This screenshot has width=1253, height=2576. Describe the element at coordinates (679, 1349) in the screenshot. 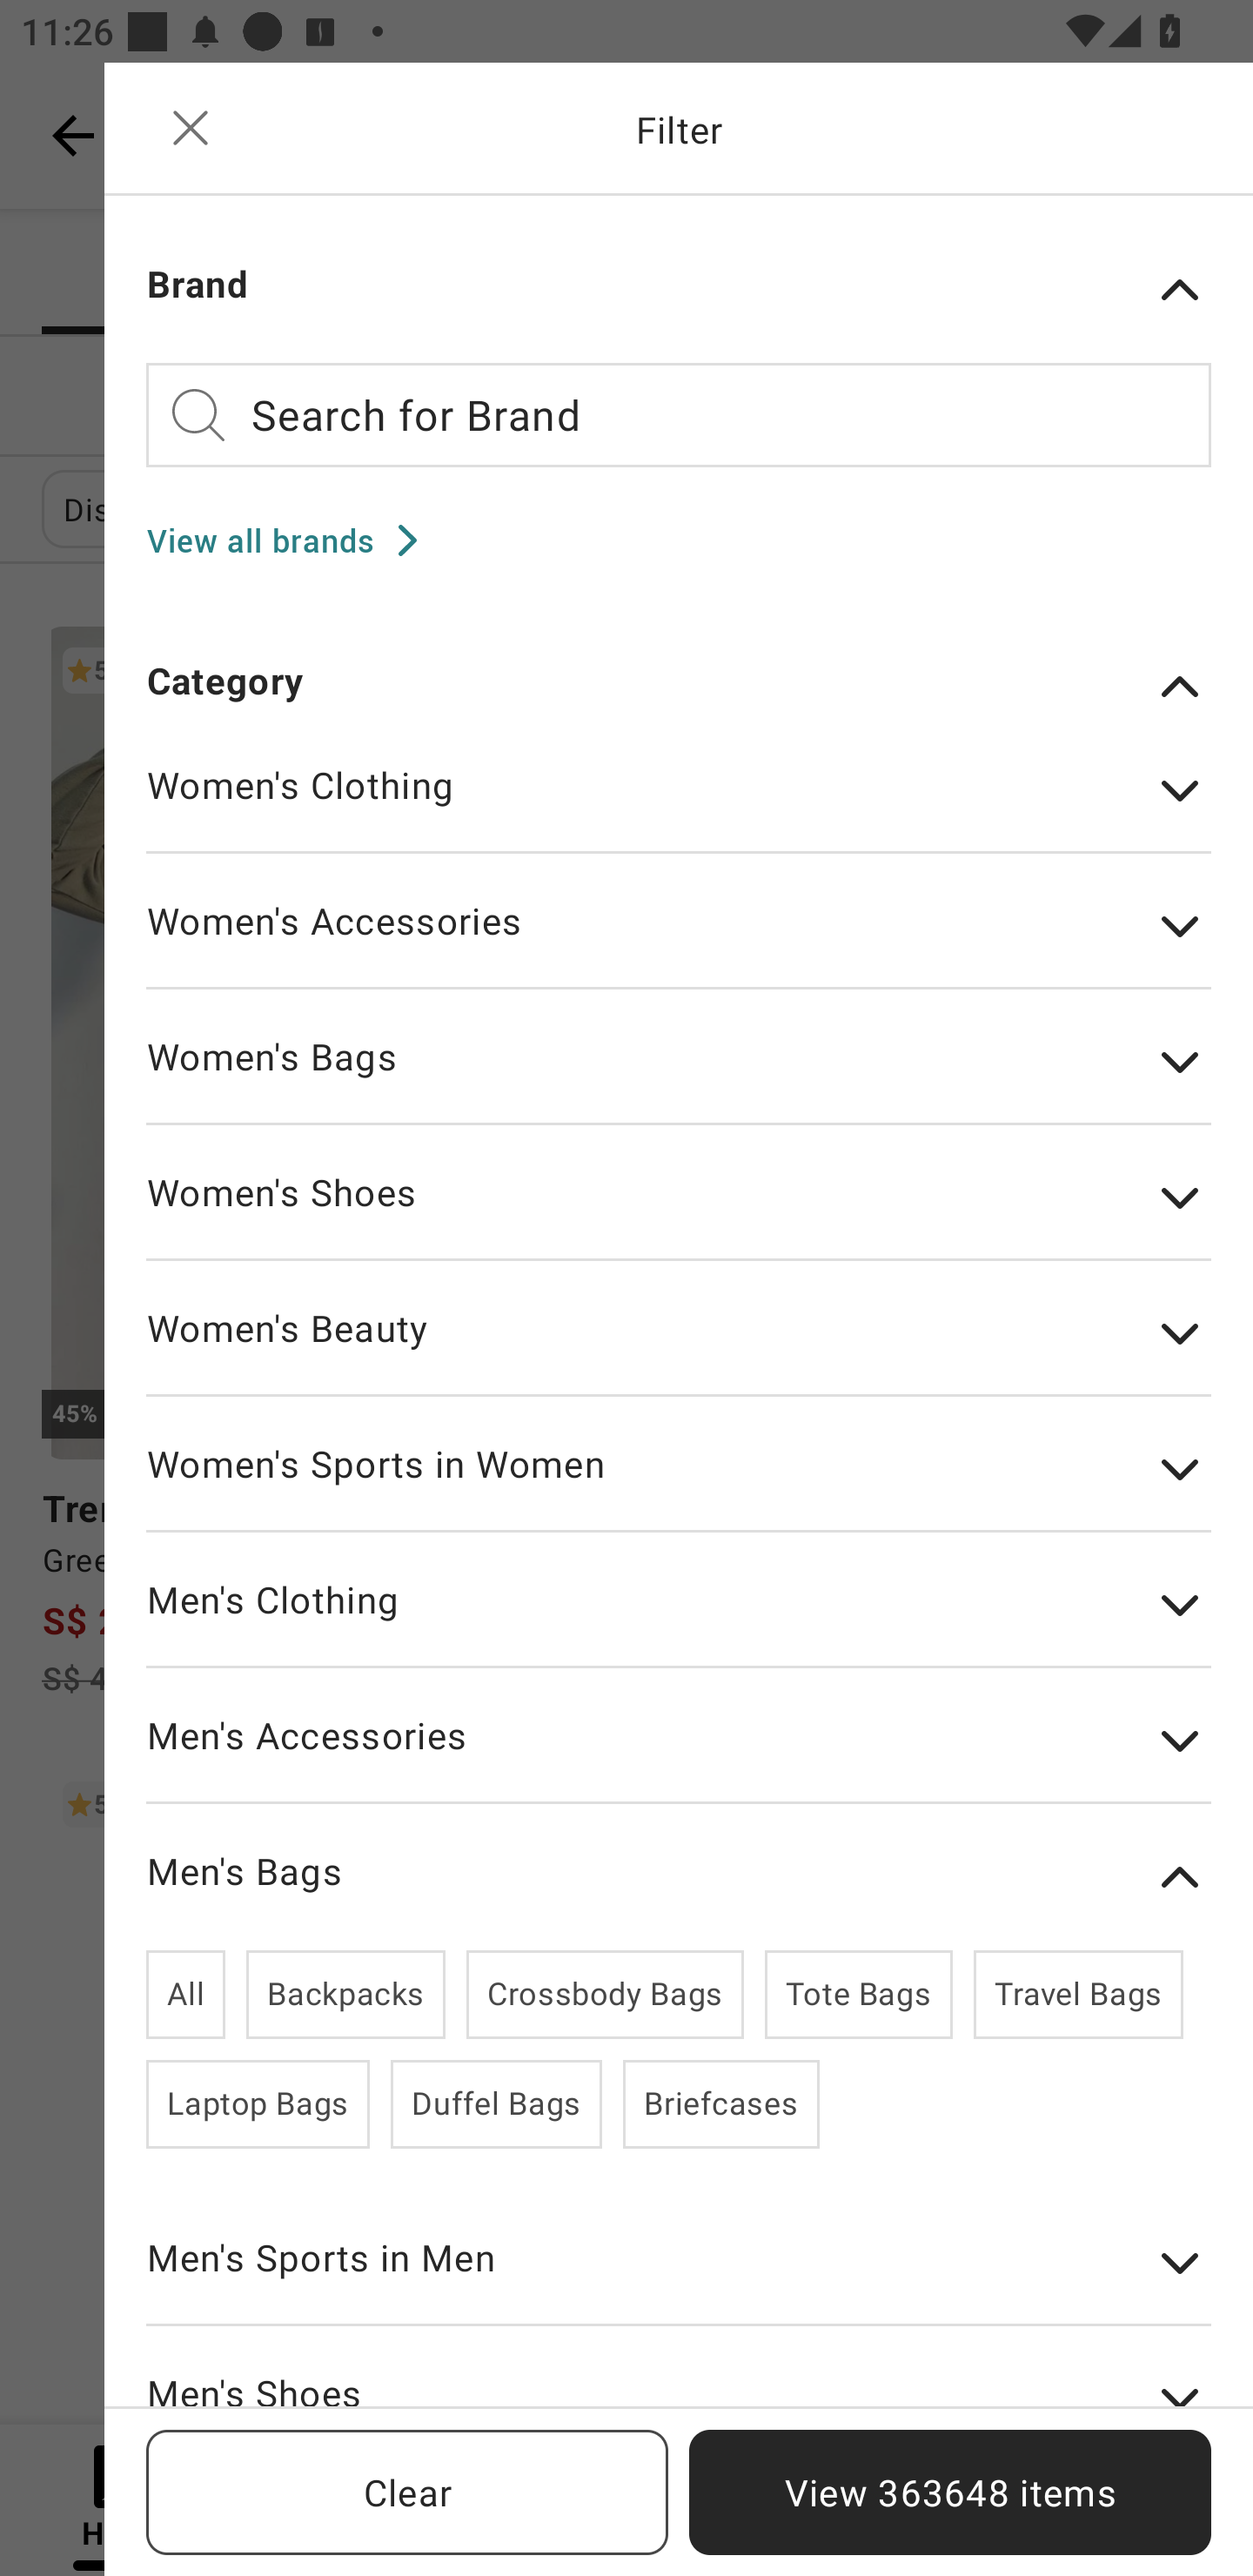

I see `Women's Beauty` at that location.